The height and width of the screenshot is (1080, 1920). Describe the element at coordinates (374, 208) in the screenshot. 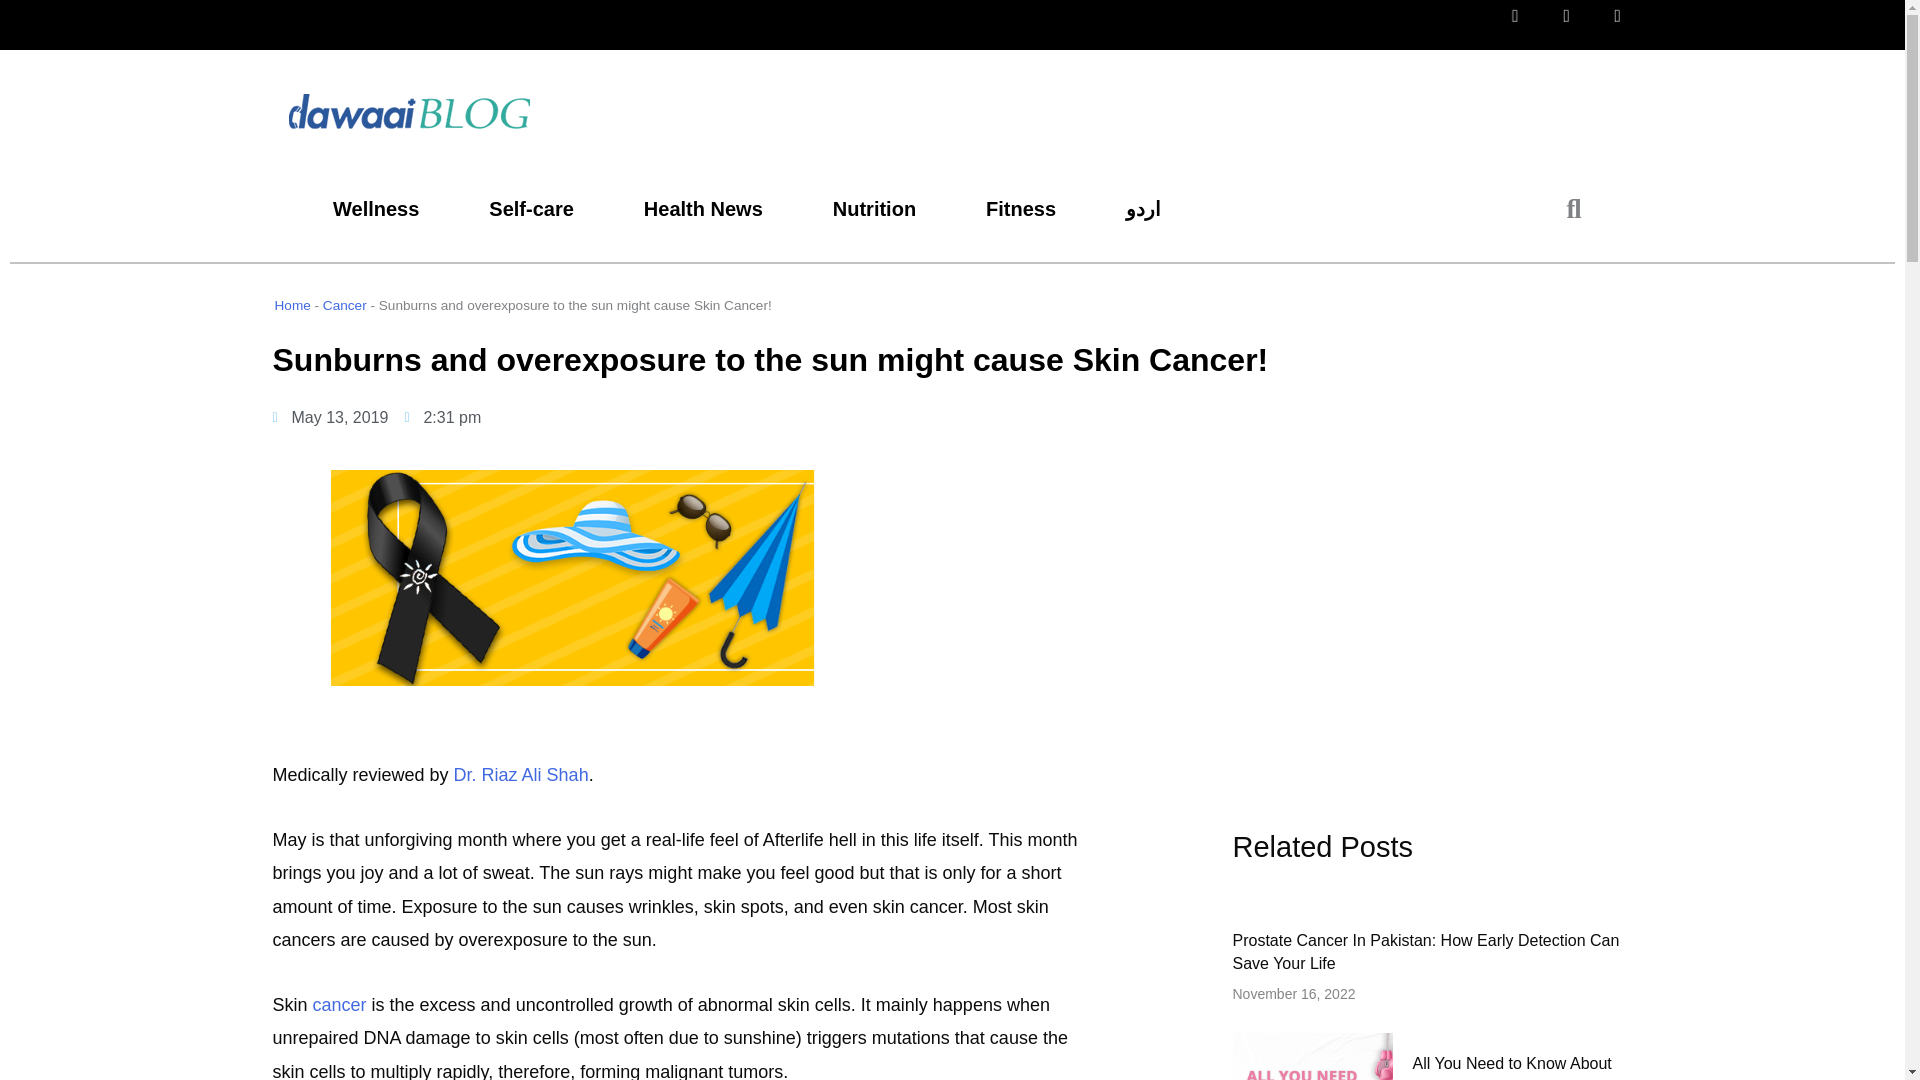

I see `Wellness` at that location.